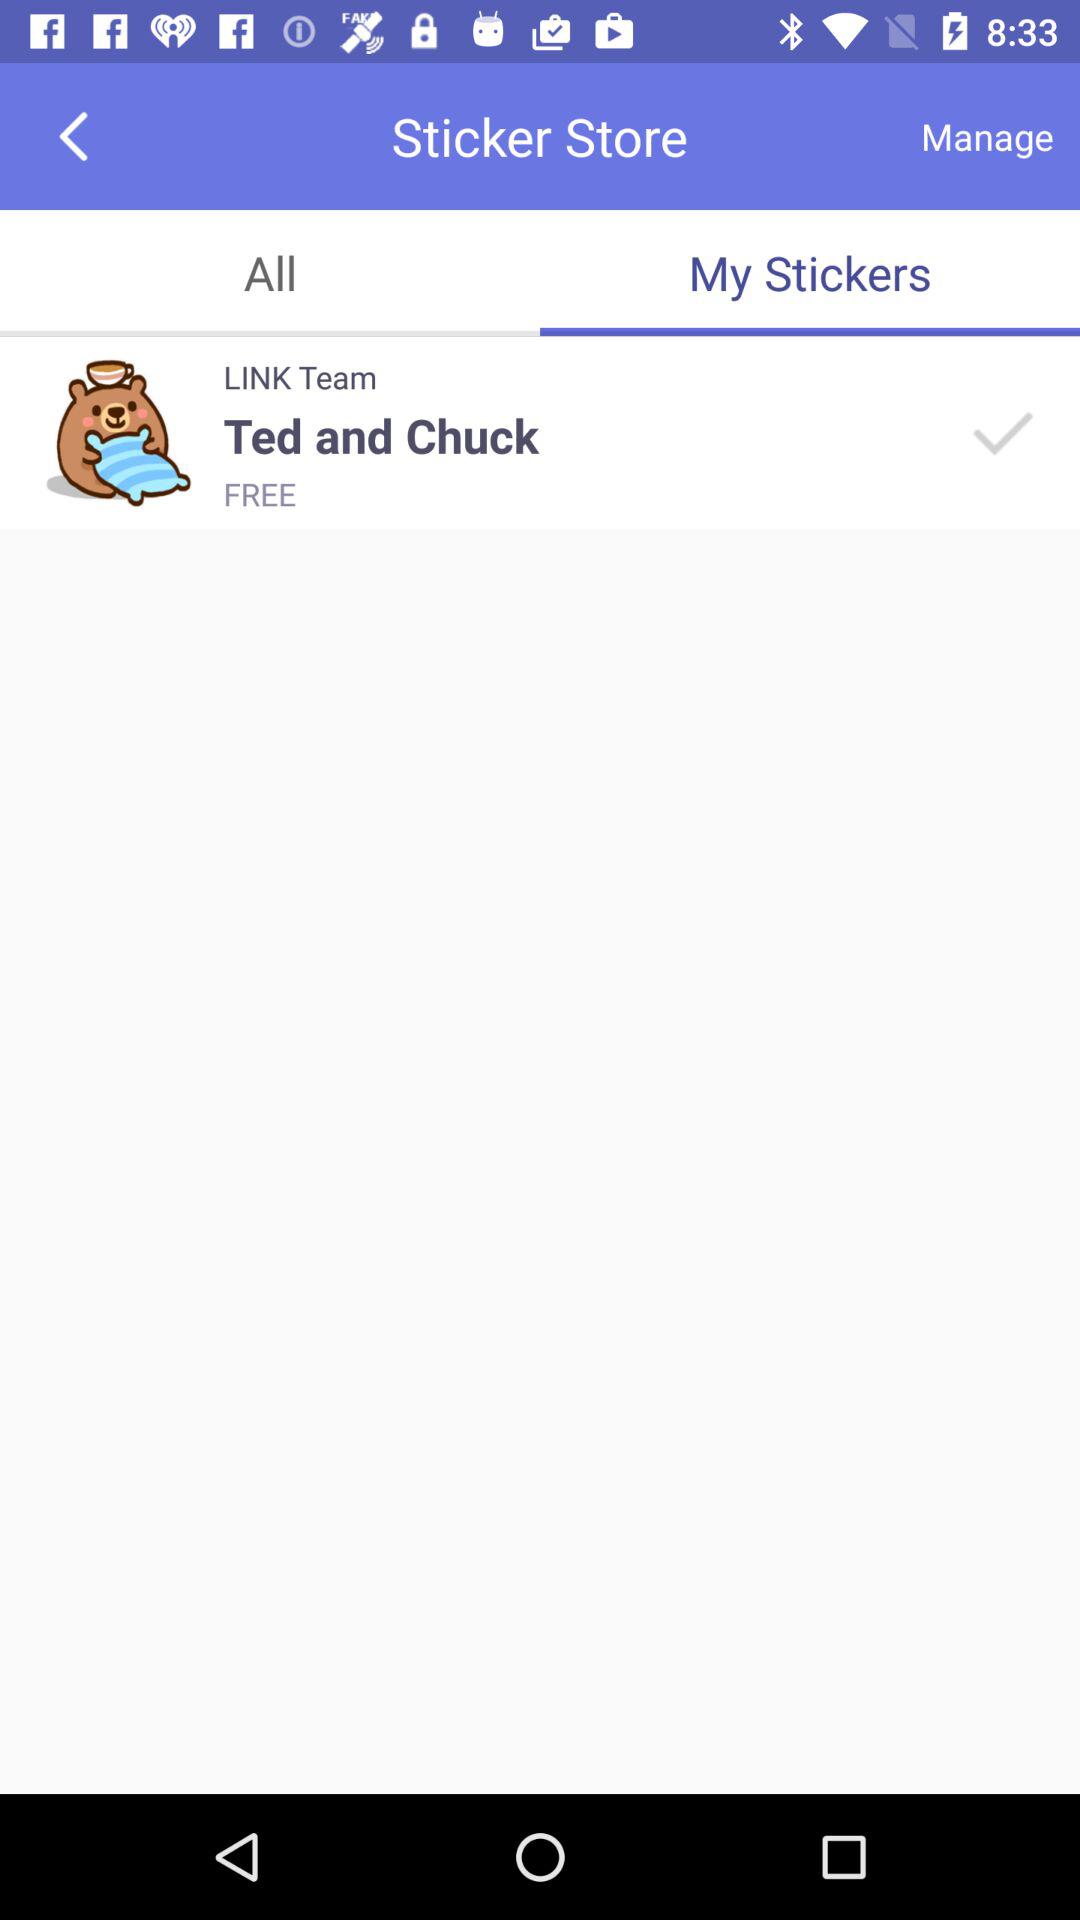 Image resolution: width=1080 pixels, height=1920 pixels. Describe the element at coordinates (270, 272) in the screenshot. I see `turn on the icon next to my stickers item` at that location.